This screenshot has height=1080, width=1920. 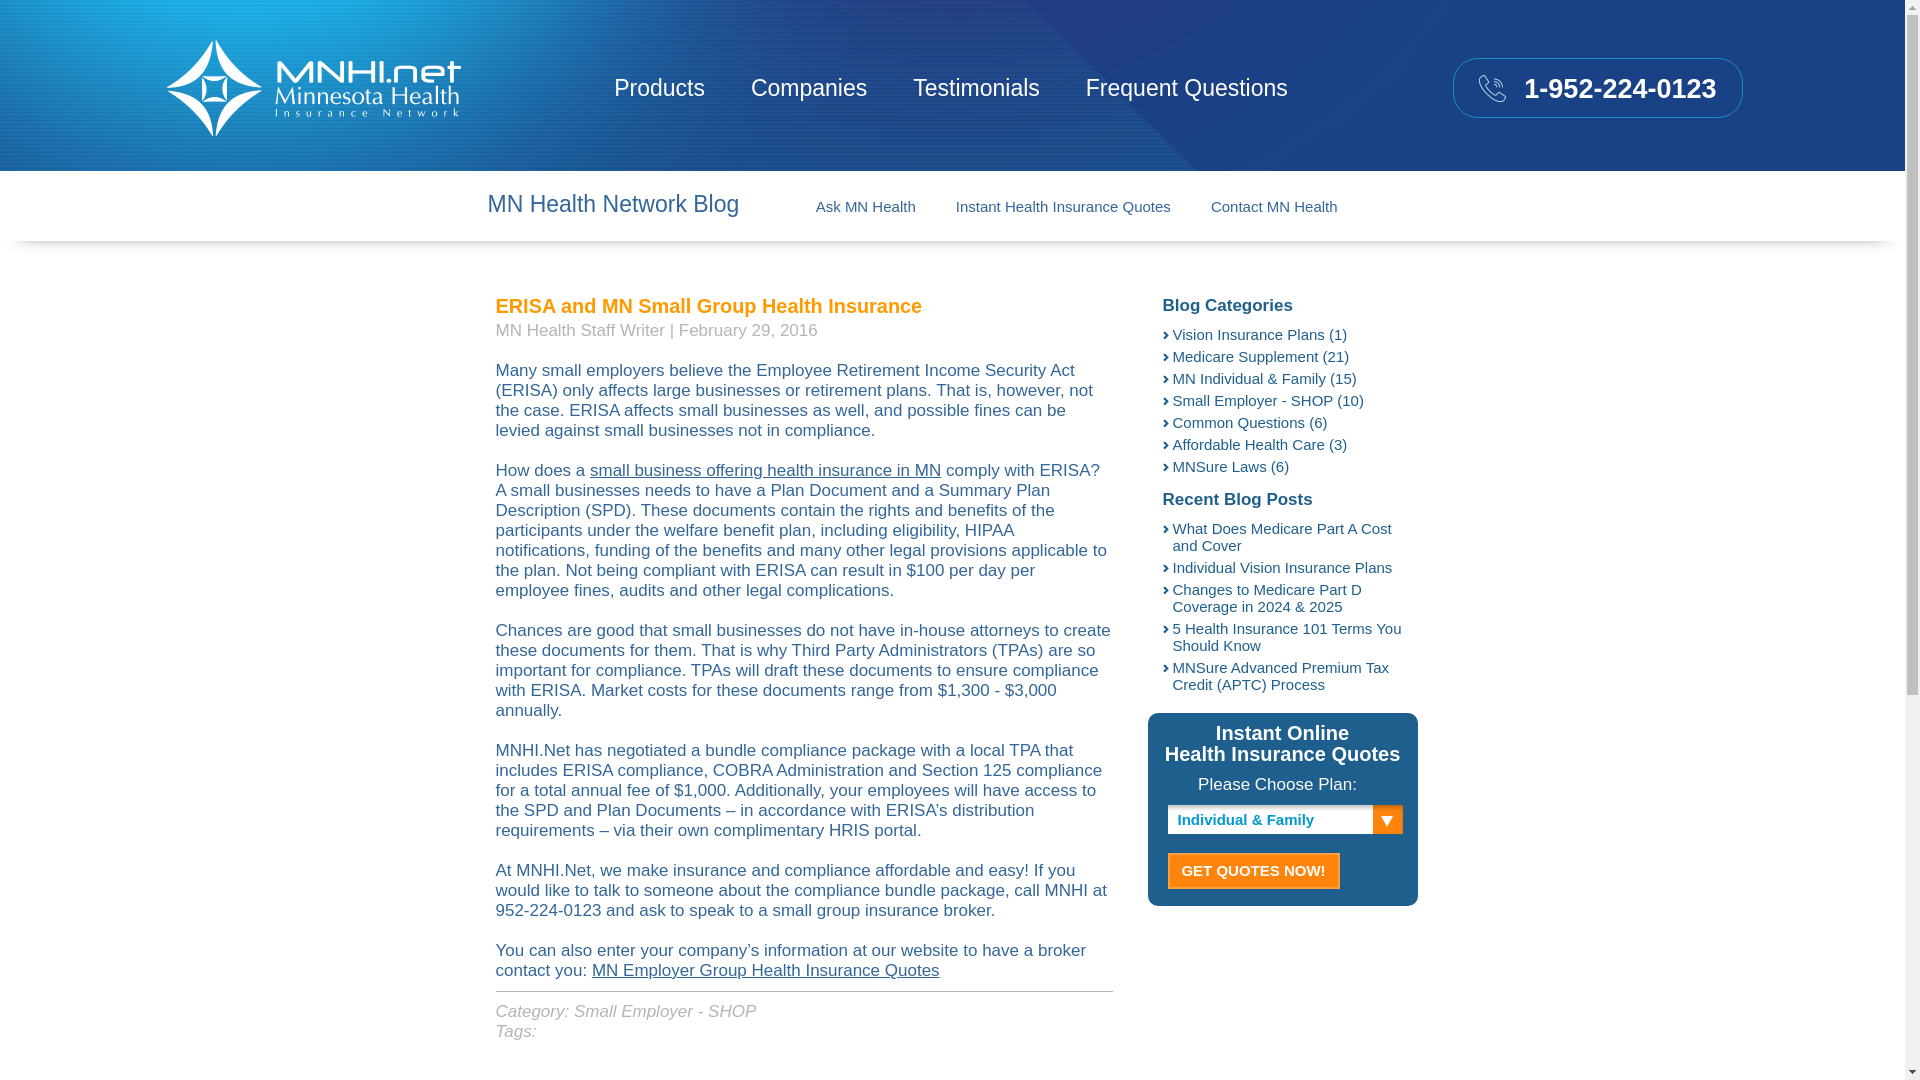 What do you see at coordinates (1187, 88) in the screenshot?
I see `Frequent Questions` at bounding box center [1187, 88].